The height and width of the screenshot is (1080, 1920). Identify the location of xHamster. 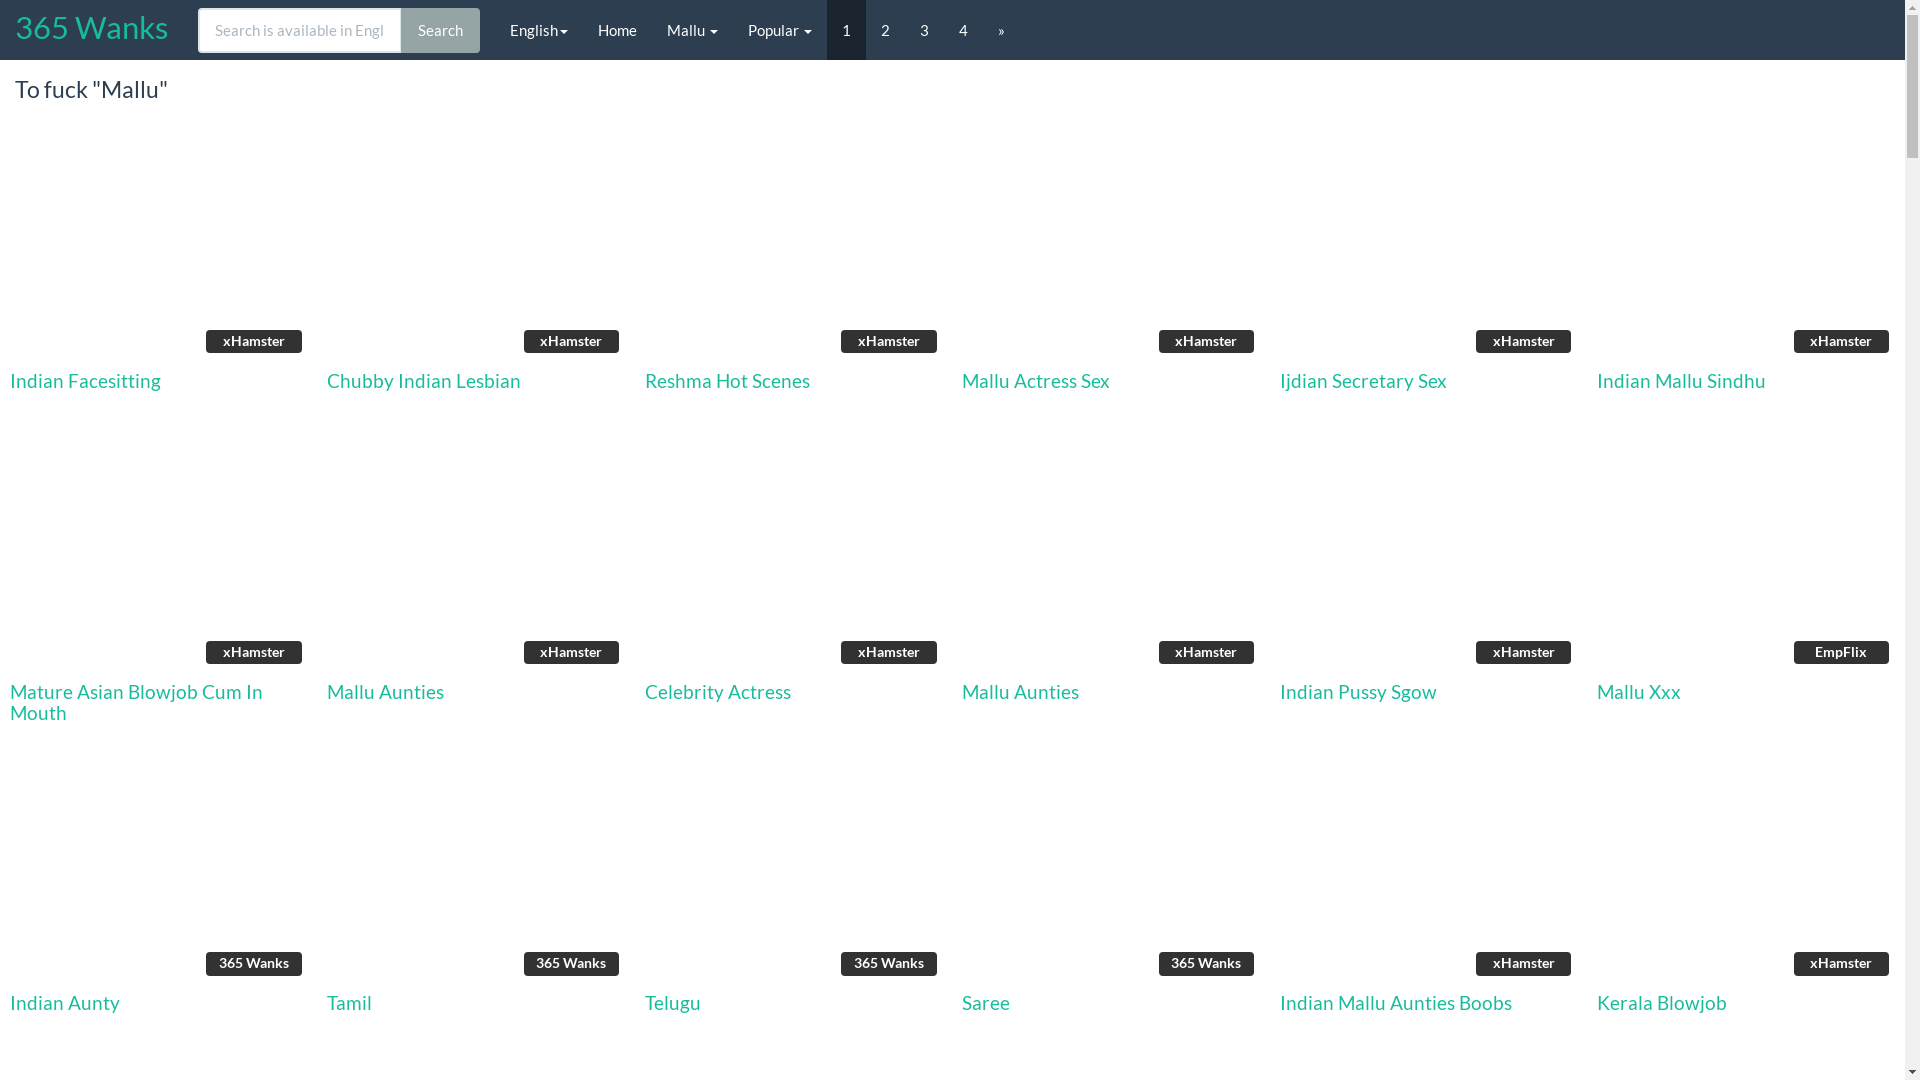
(794, 560).